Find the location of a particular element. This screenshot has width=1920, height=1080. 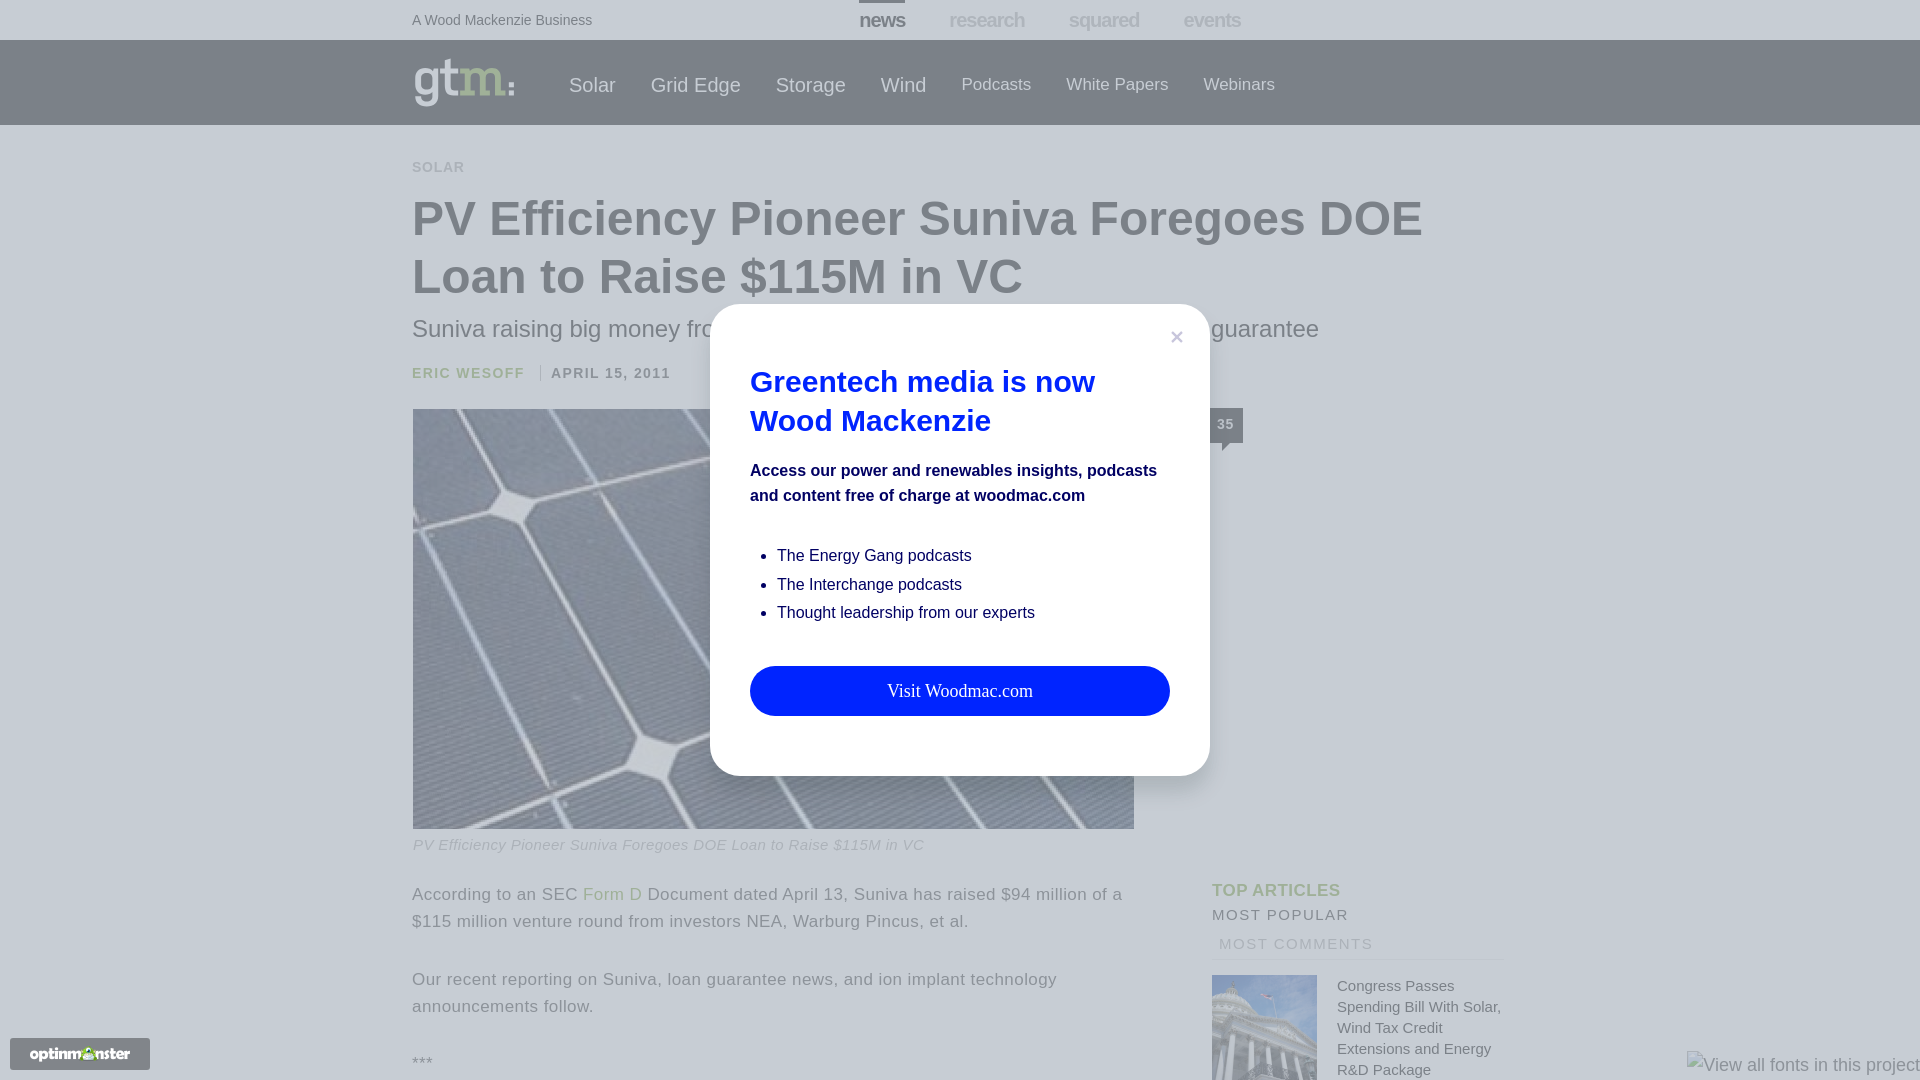

Solar is located at coordinates (592, 85).